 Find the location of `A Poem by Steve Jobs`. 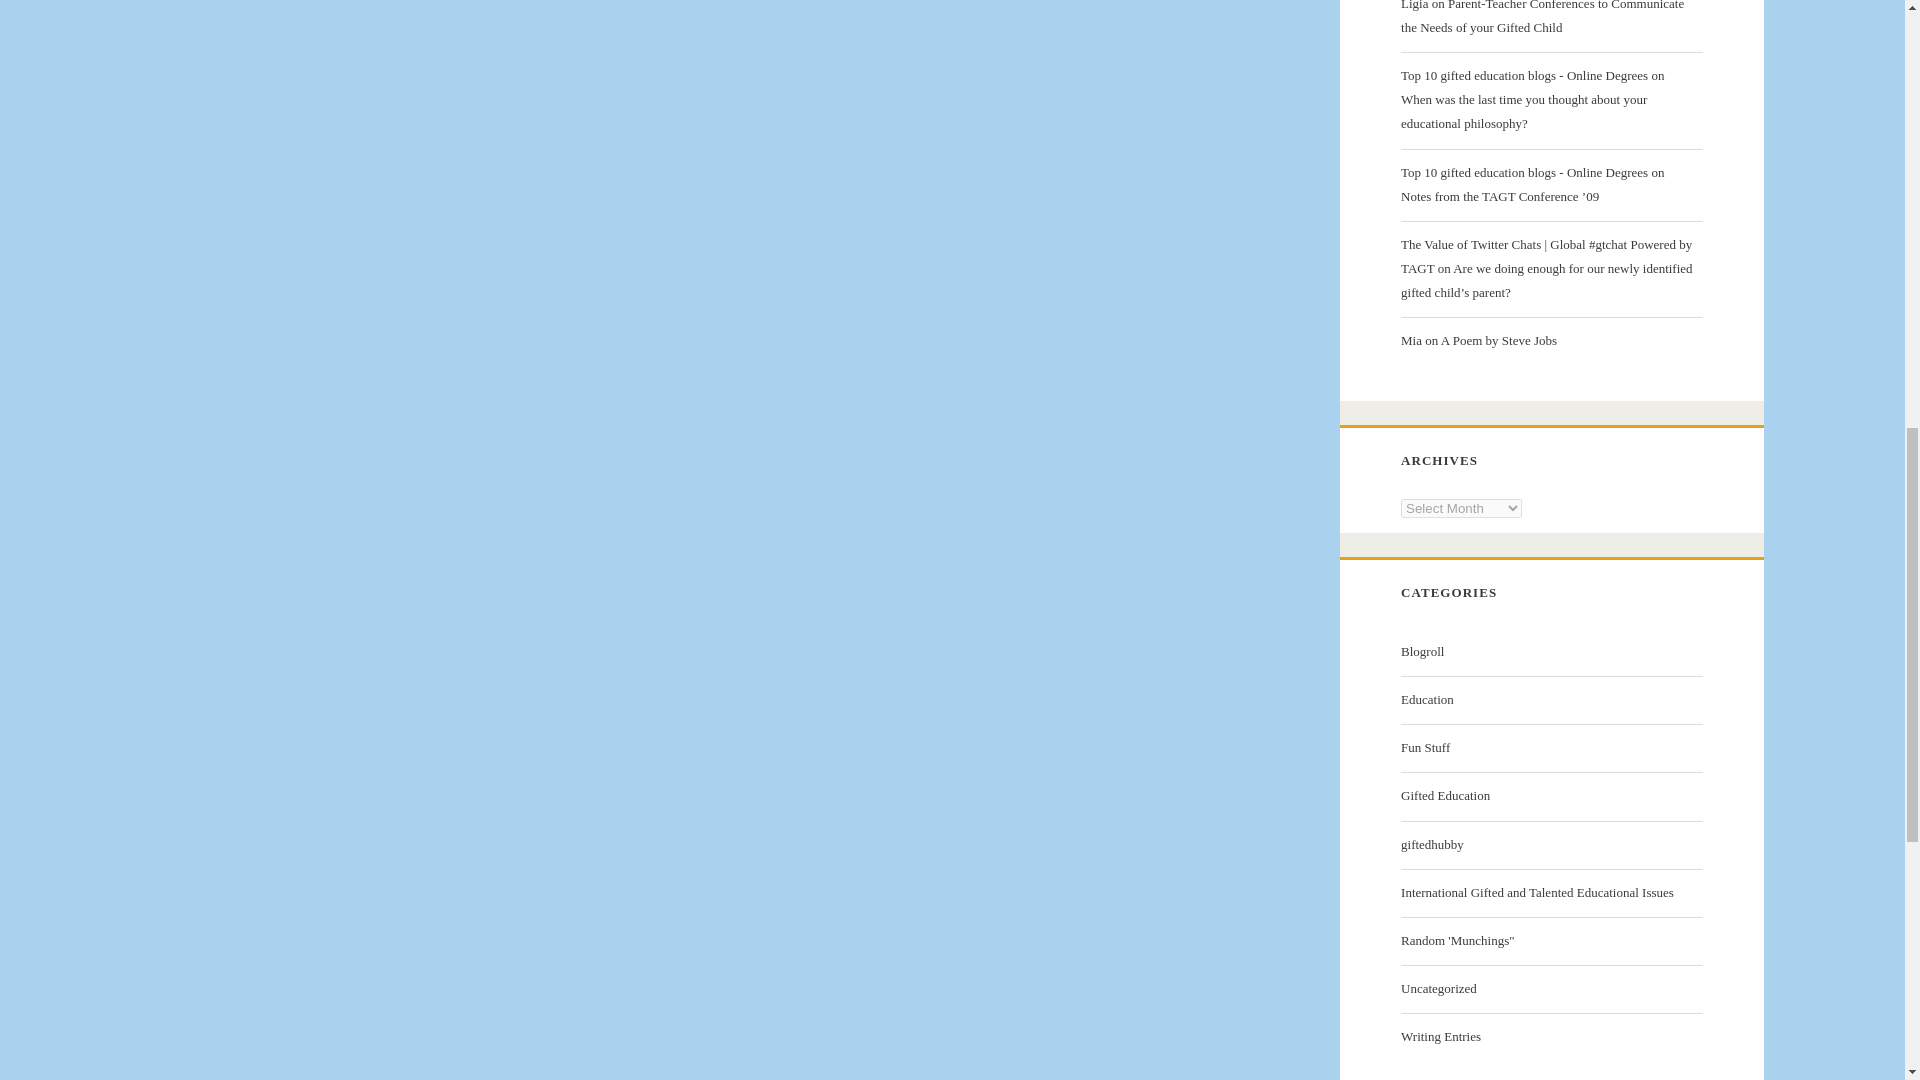

A Poem by Steve Jobs is located at coordinates (1499, 340).